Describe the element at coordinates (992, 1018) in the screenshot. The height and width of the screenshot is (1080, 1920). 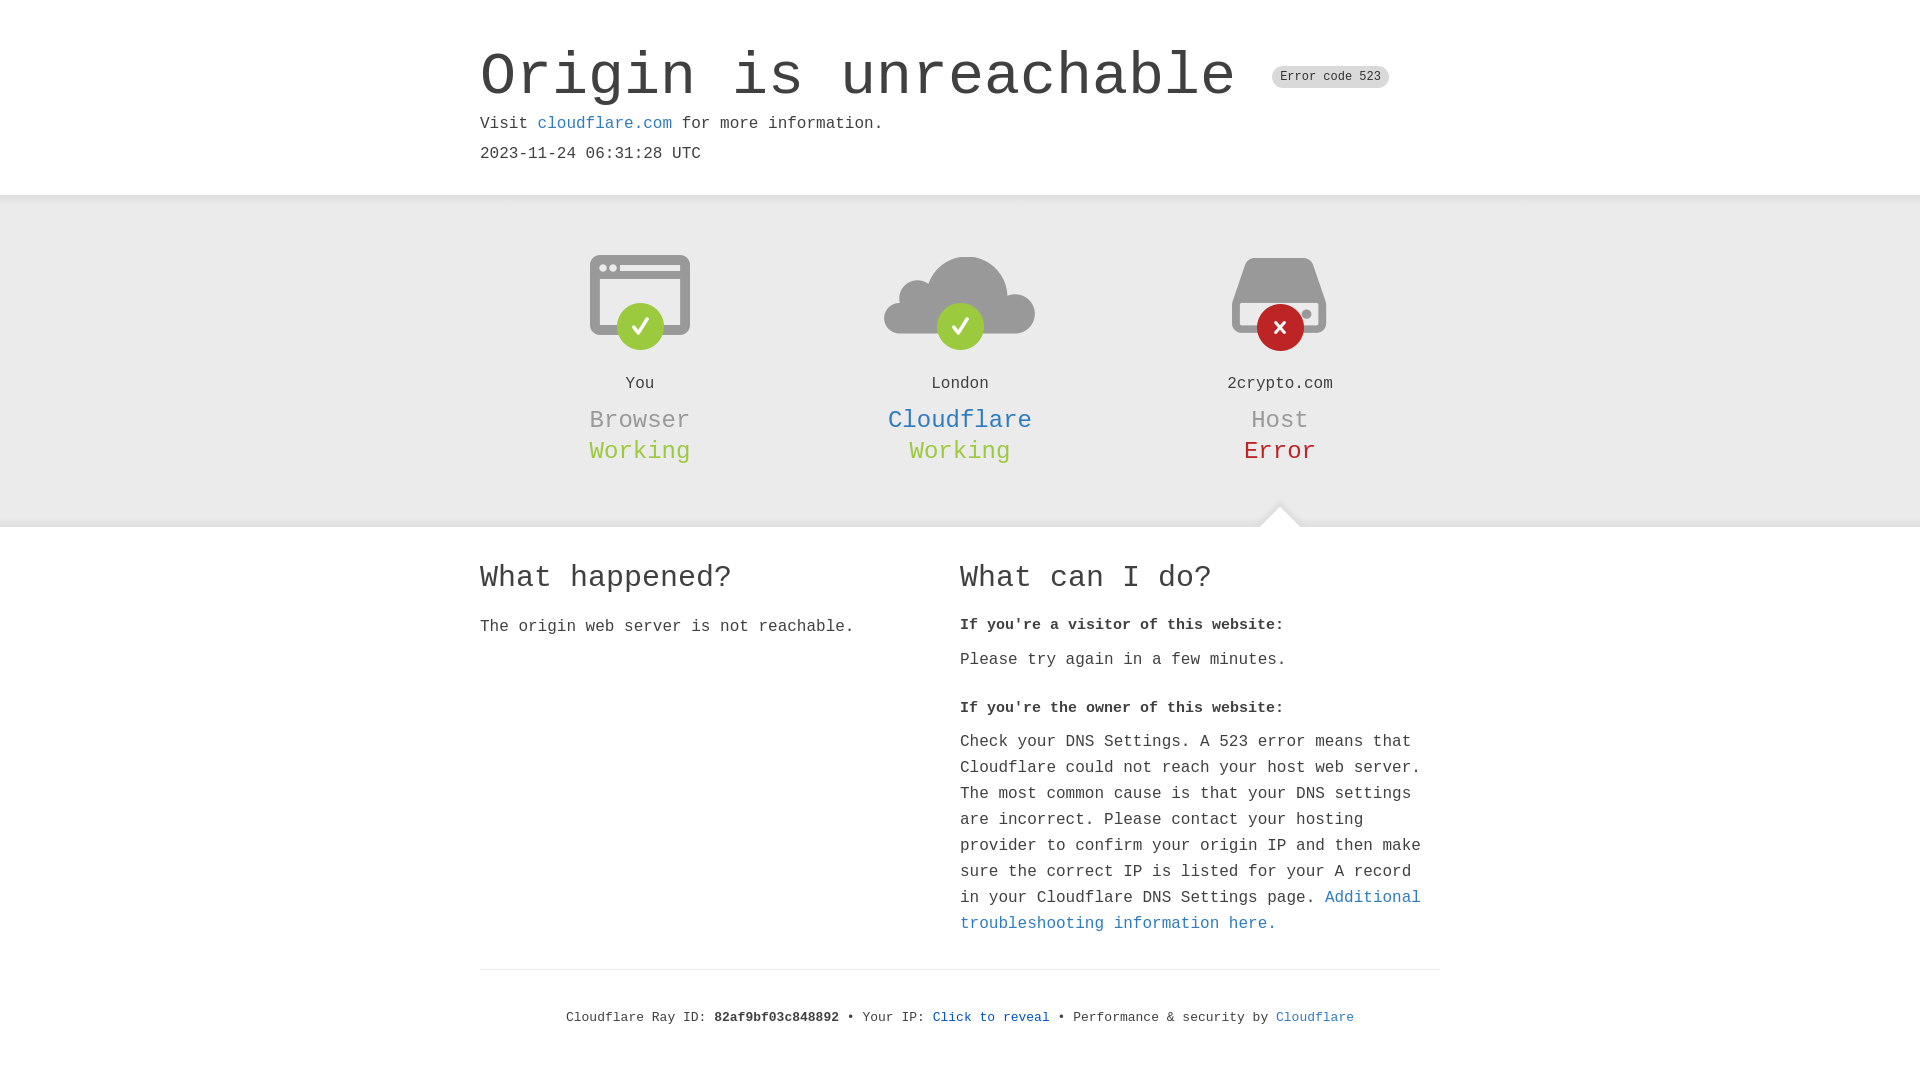
I see `Click to reveal` at that location.